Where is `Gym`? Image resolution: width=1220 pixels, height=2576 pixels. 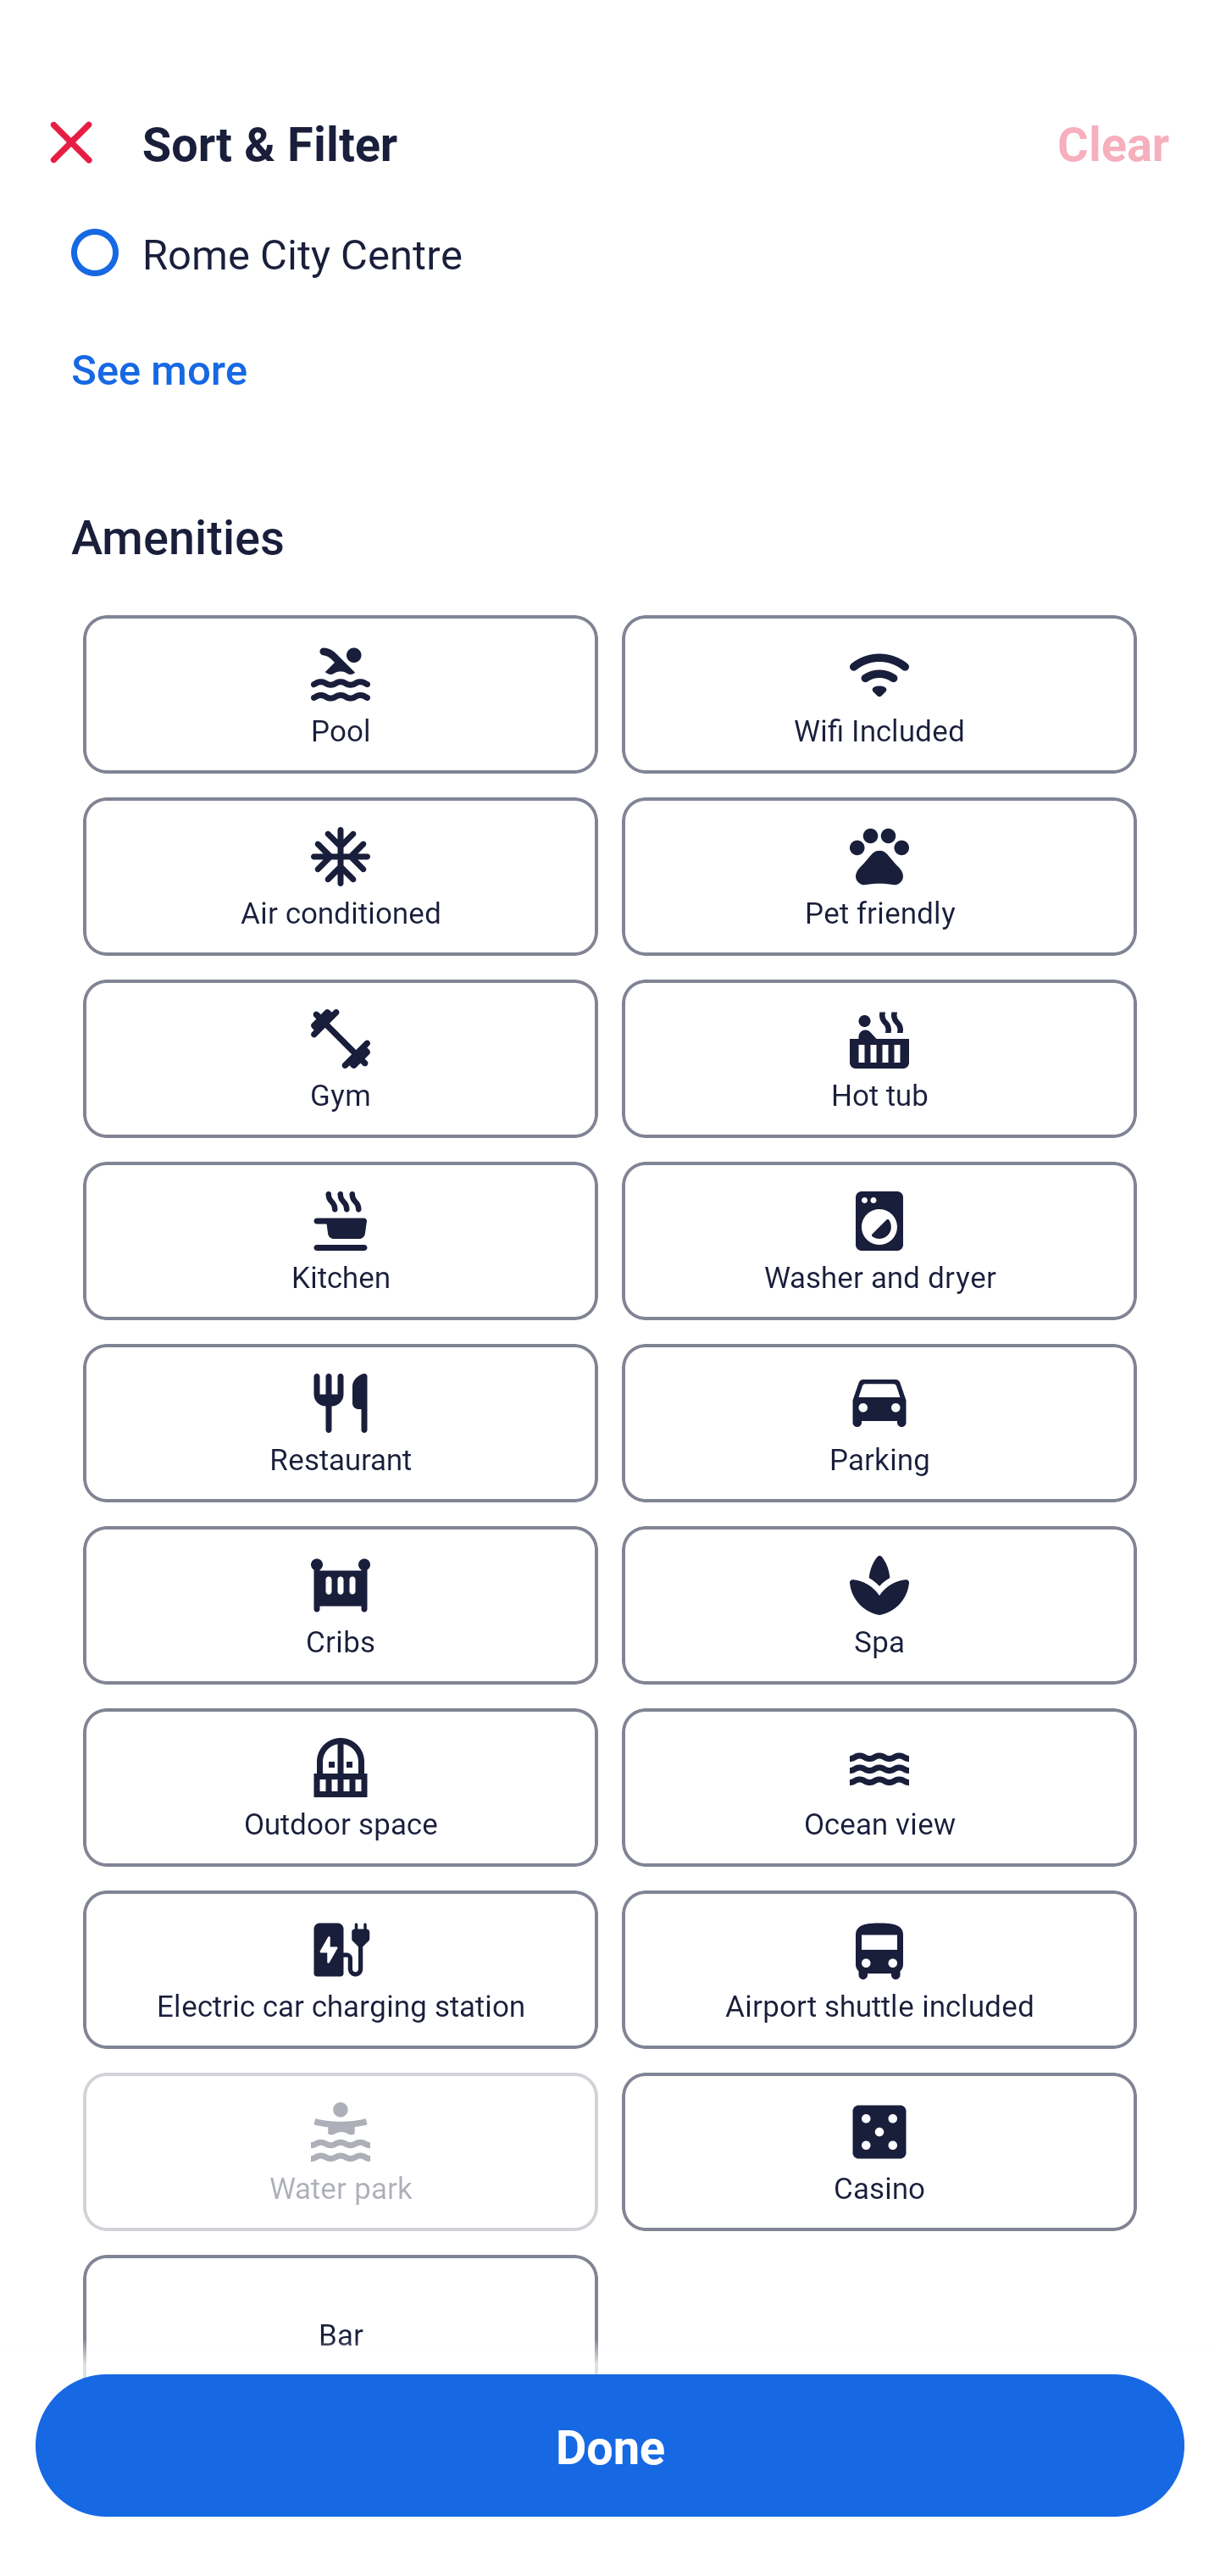 Gym is located at coordinates (340, 1058).